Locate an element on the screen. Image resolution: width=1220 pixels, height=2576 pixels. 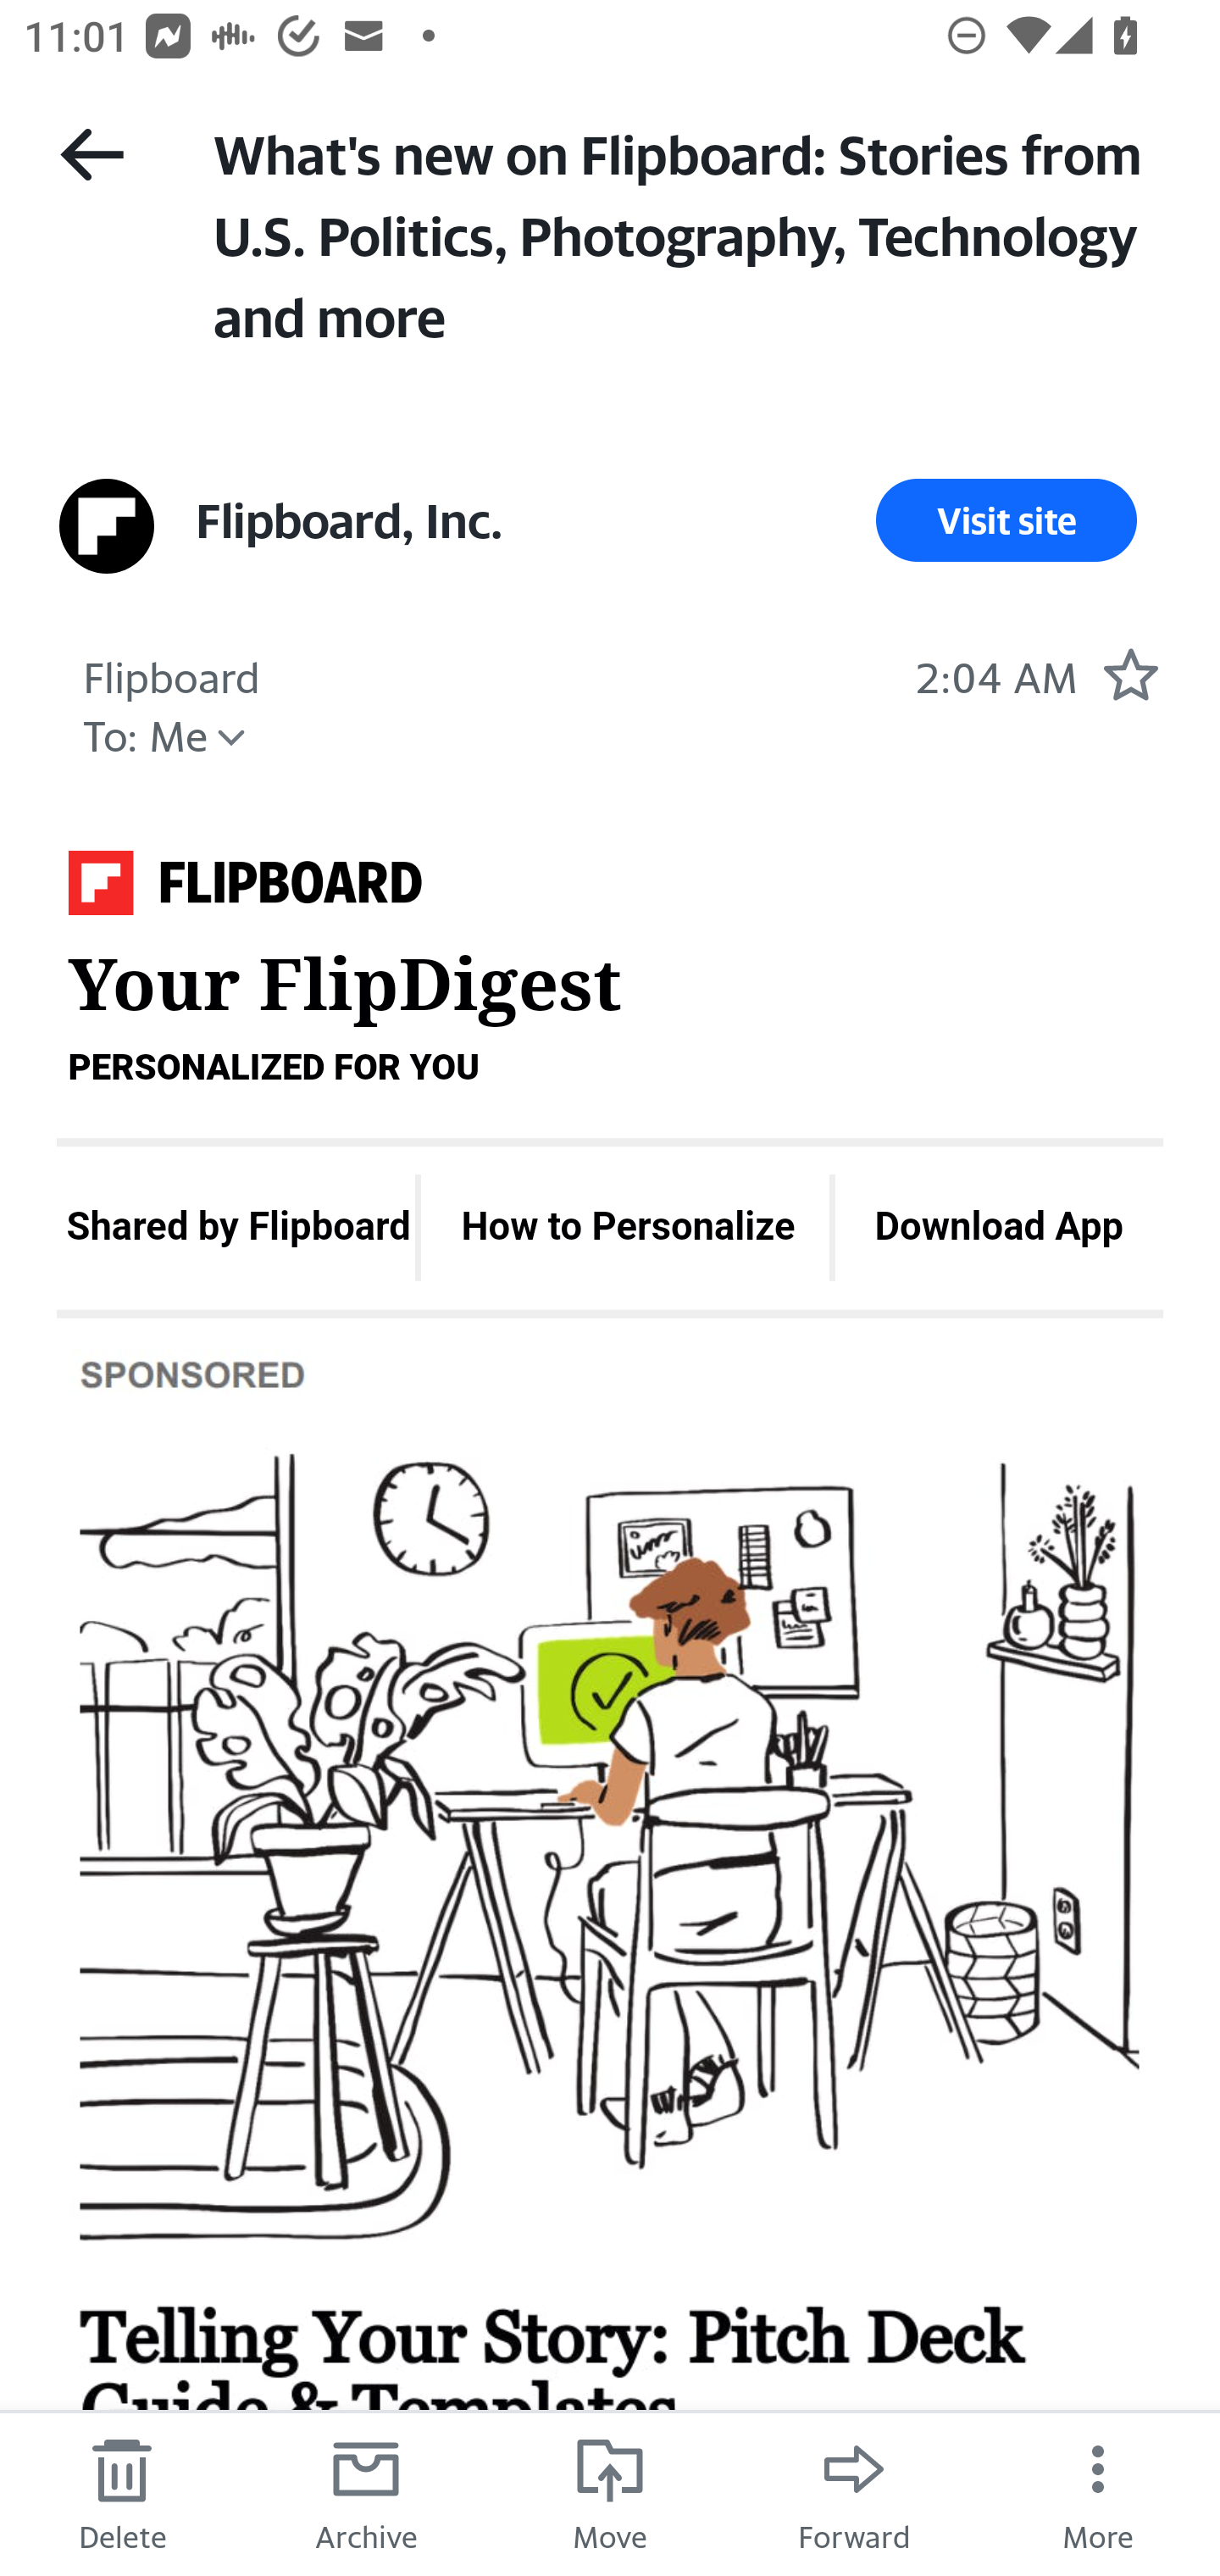
Back is located at coordinates (91, 154).